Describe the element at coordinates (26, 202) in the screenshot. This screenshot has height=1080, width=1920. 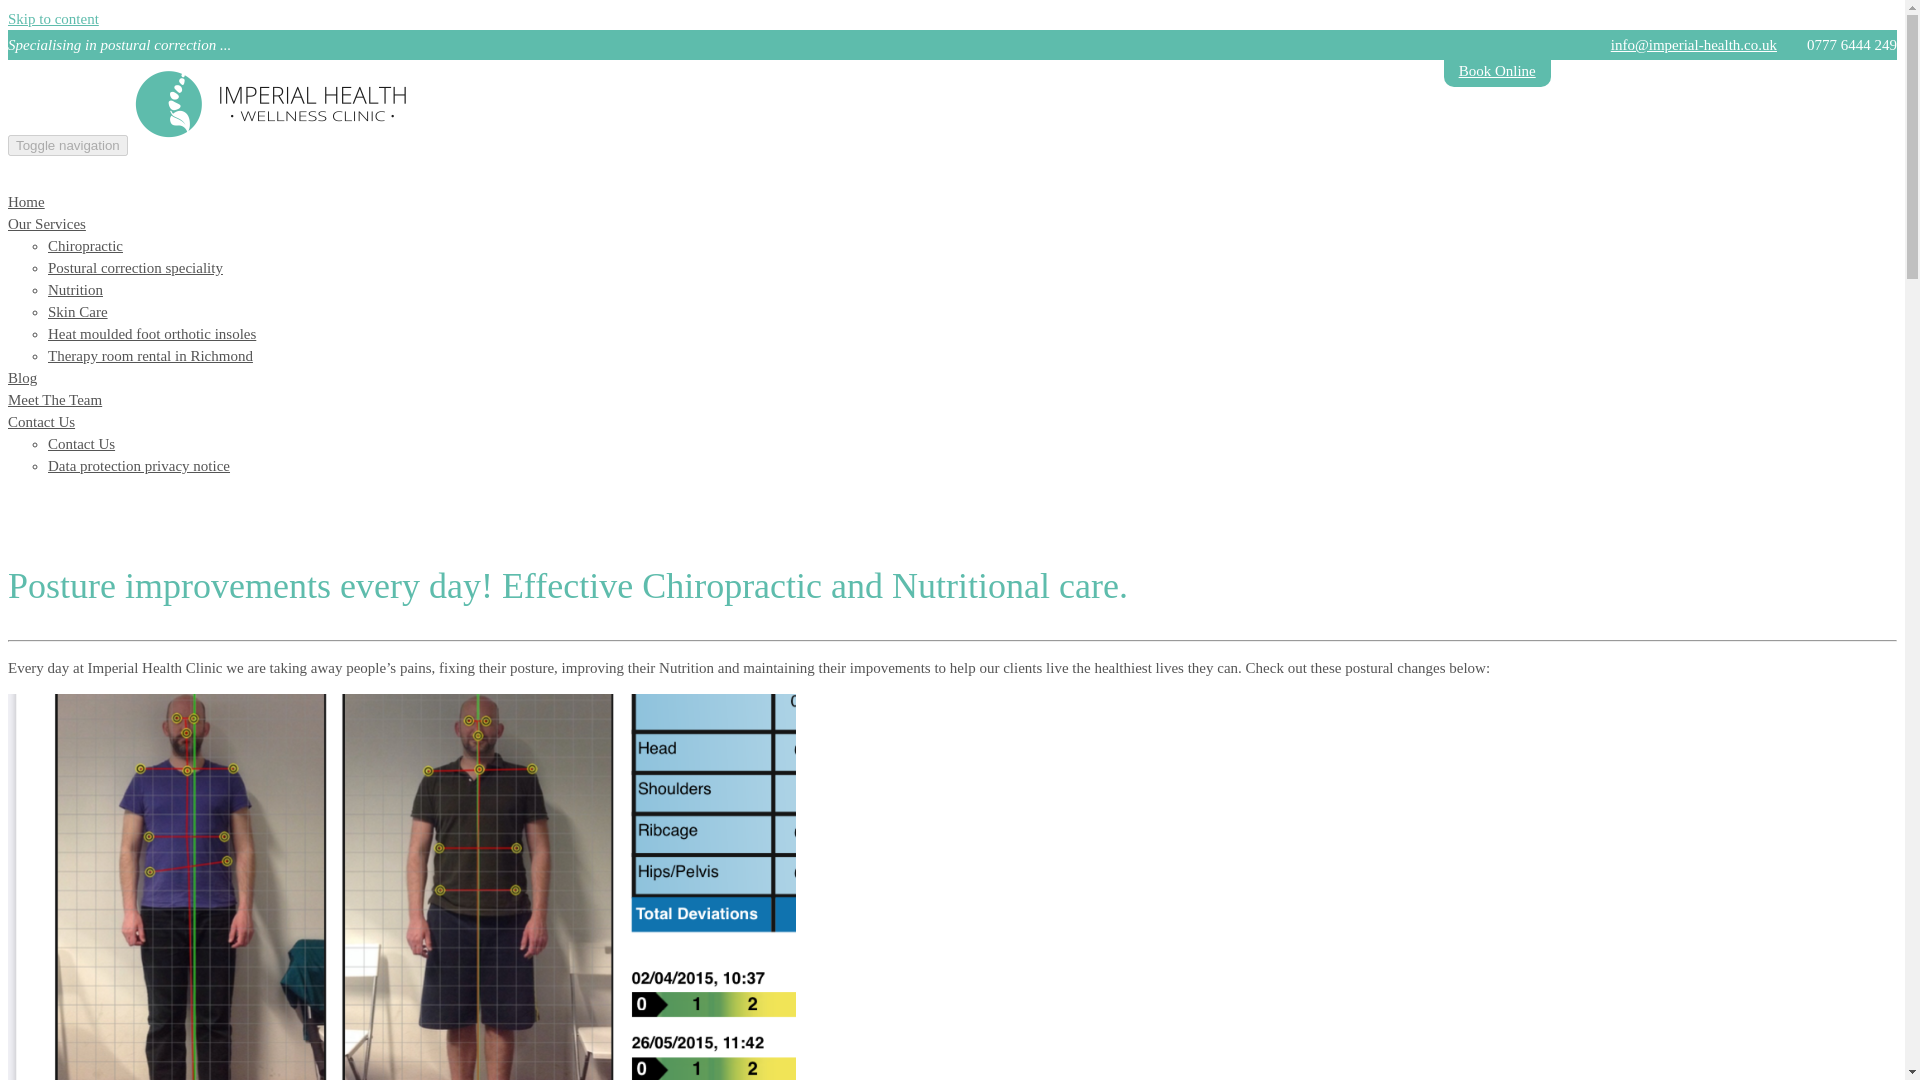
I see `Home` at that location.